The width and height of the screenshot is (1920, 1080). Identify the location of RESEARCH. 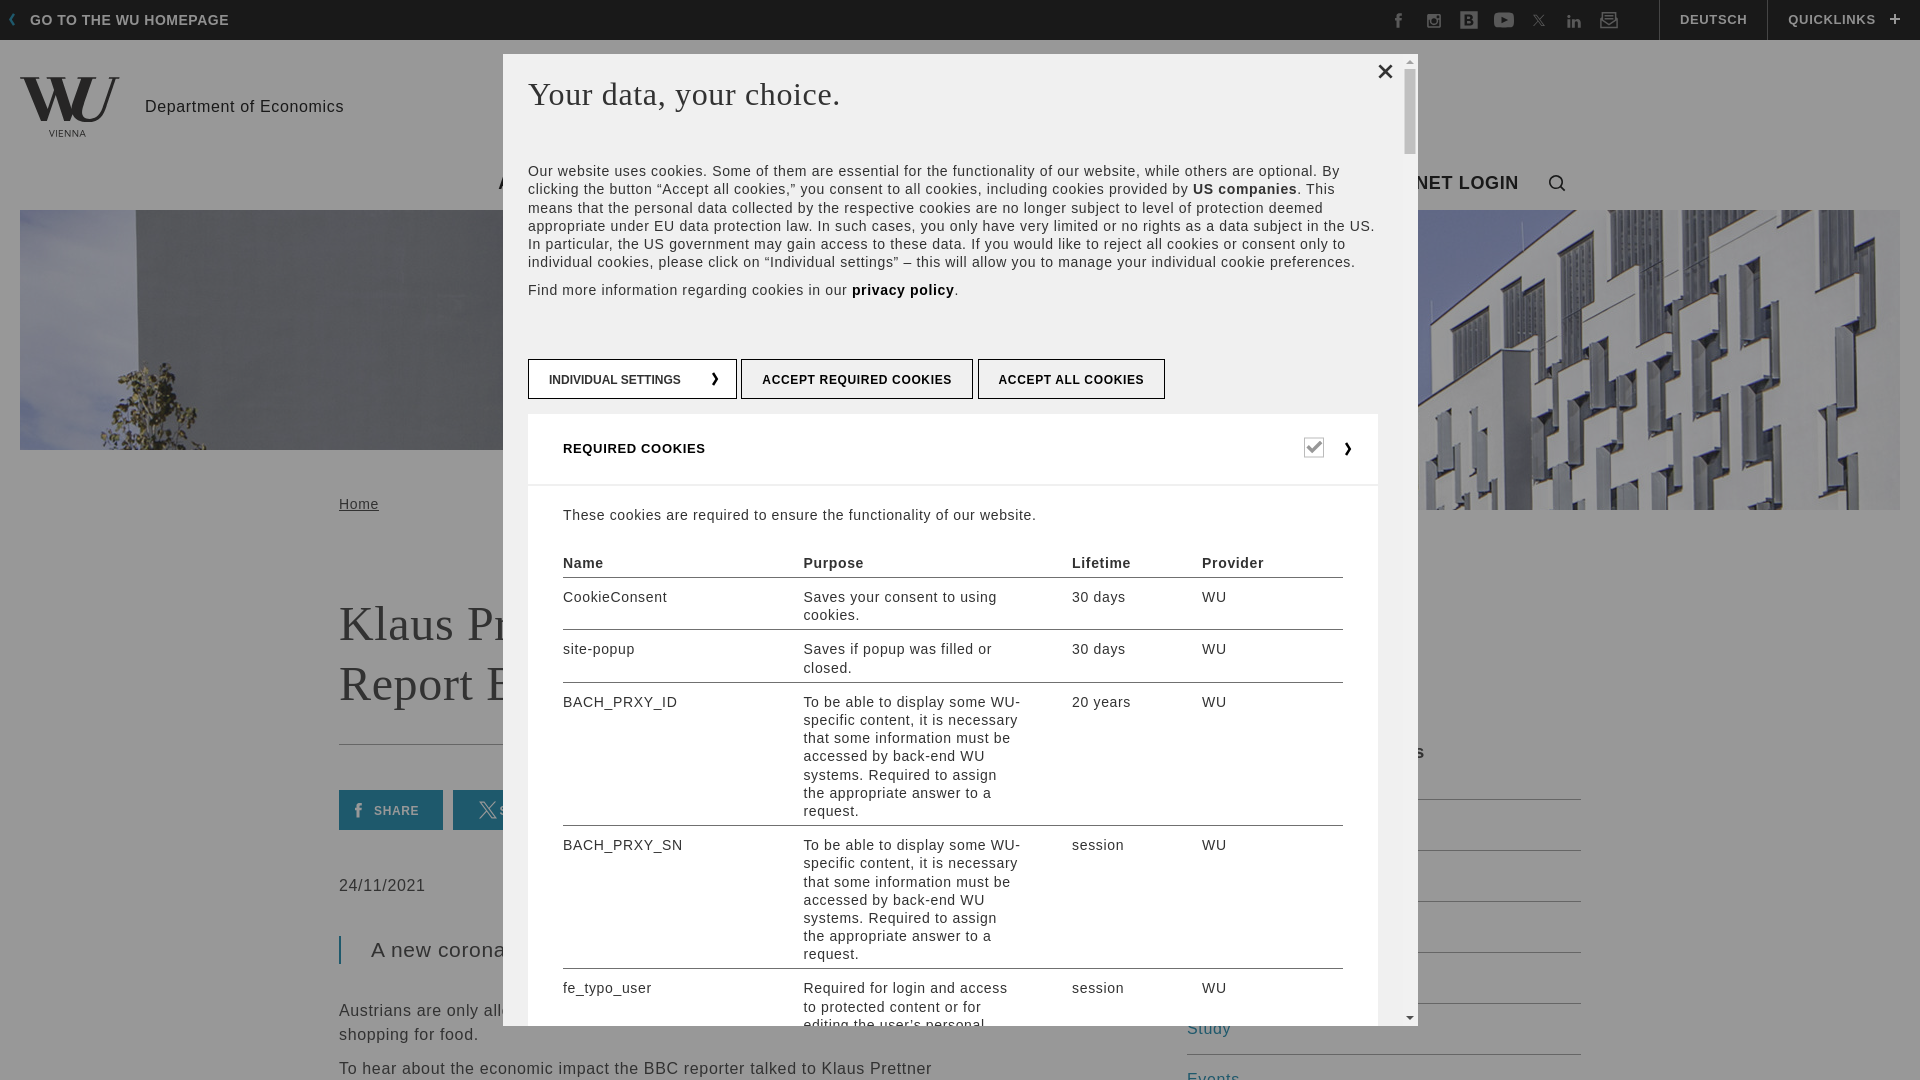
(1034, 184).